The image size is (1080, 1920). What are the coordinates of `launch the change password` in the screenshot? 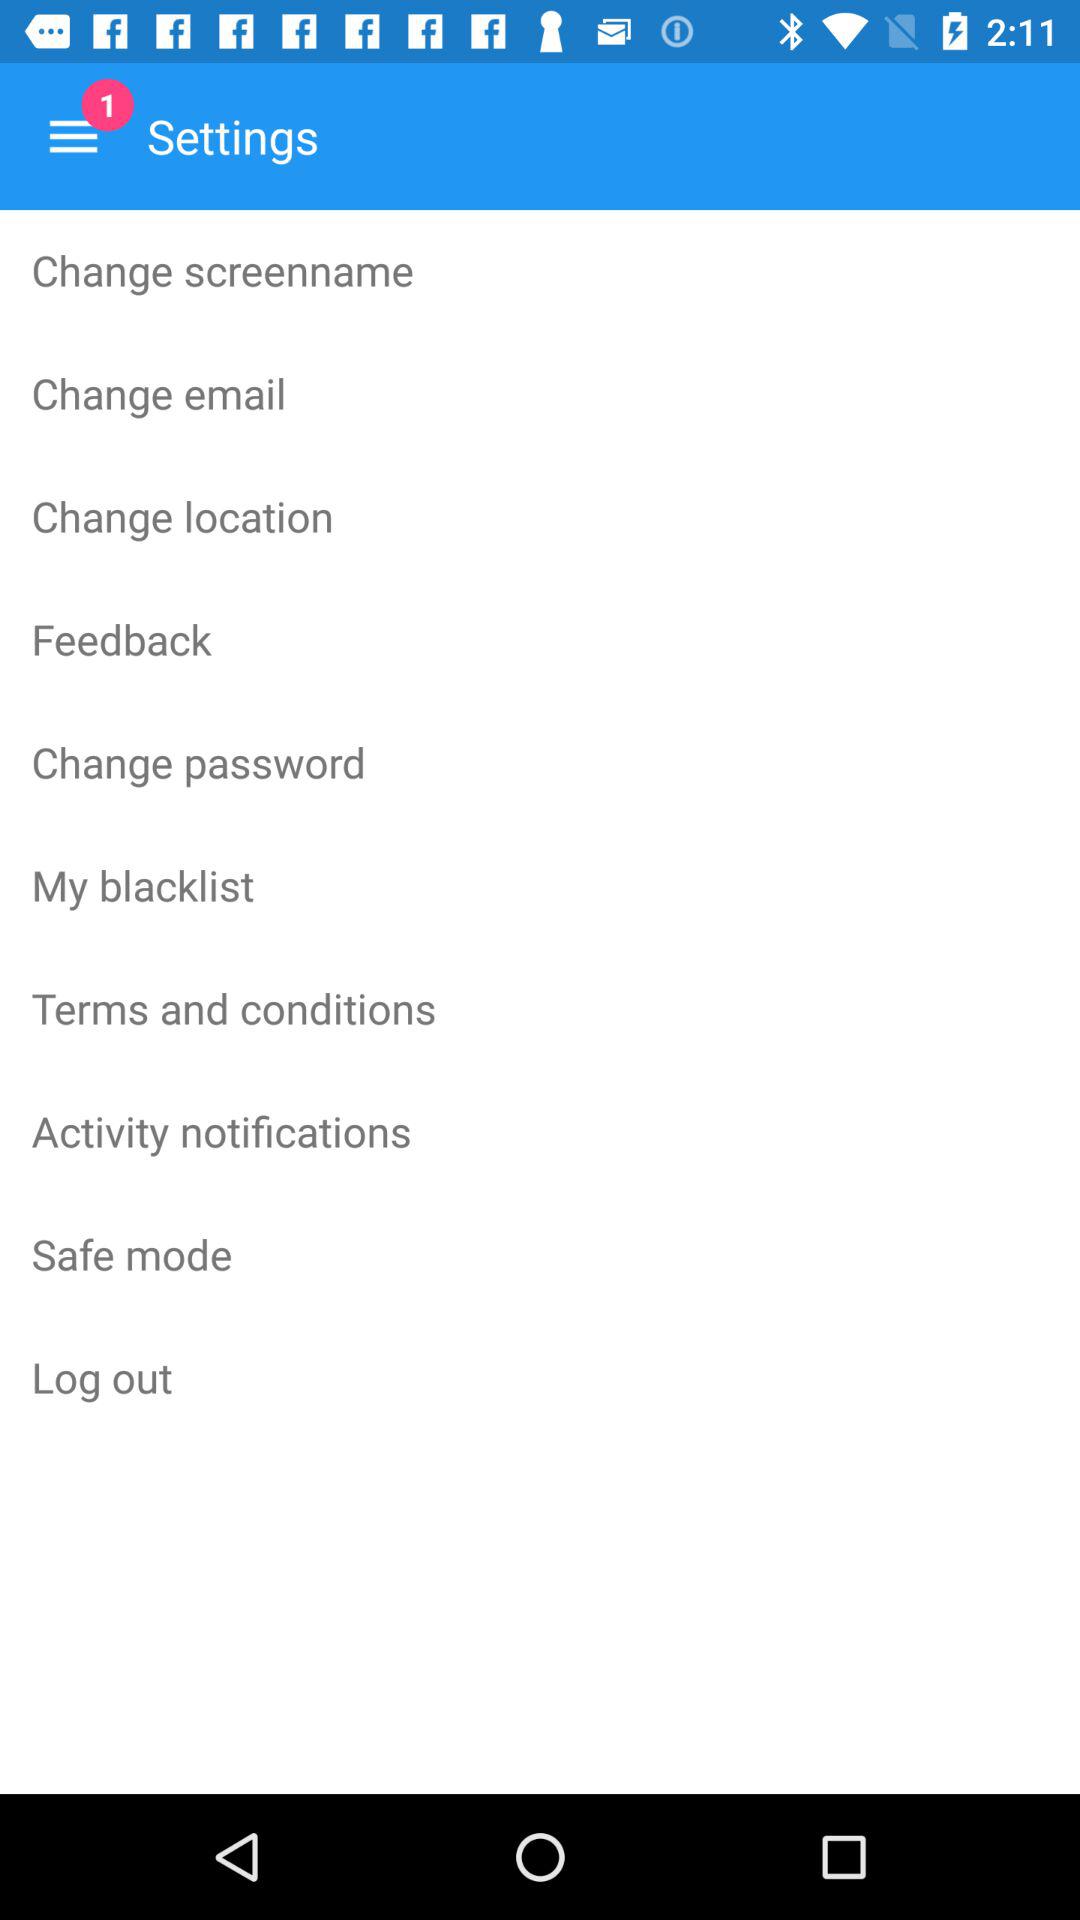 It's located at (540, 761).